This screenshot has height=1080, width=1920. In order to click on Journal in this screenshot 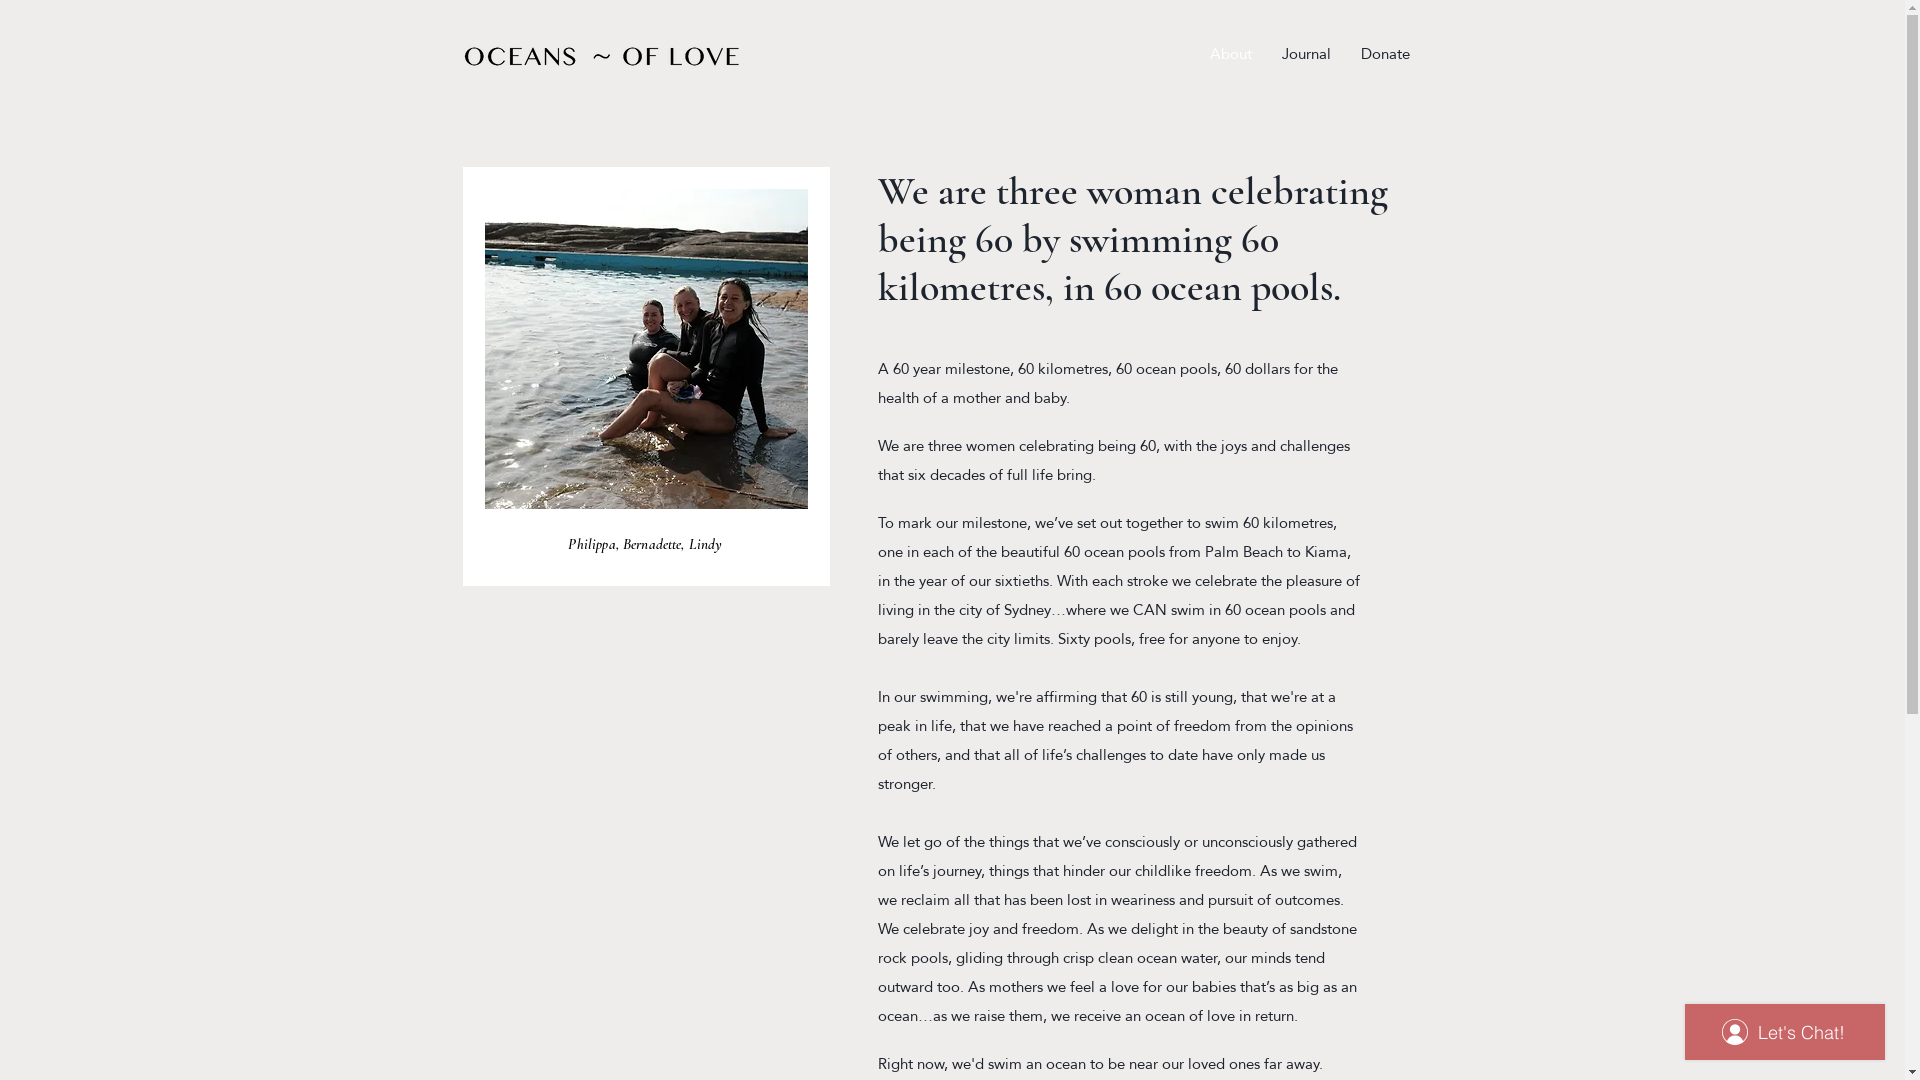, I will do `click(1306, 54)`.